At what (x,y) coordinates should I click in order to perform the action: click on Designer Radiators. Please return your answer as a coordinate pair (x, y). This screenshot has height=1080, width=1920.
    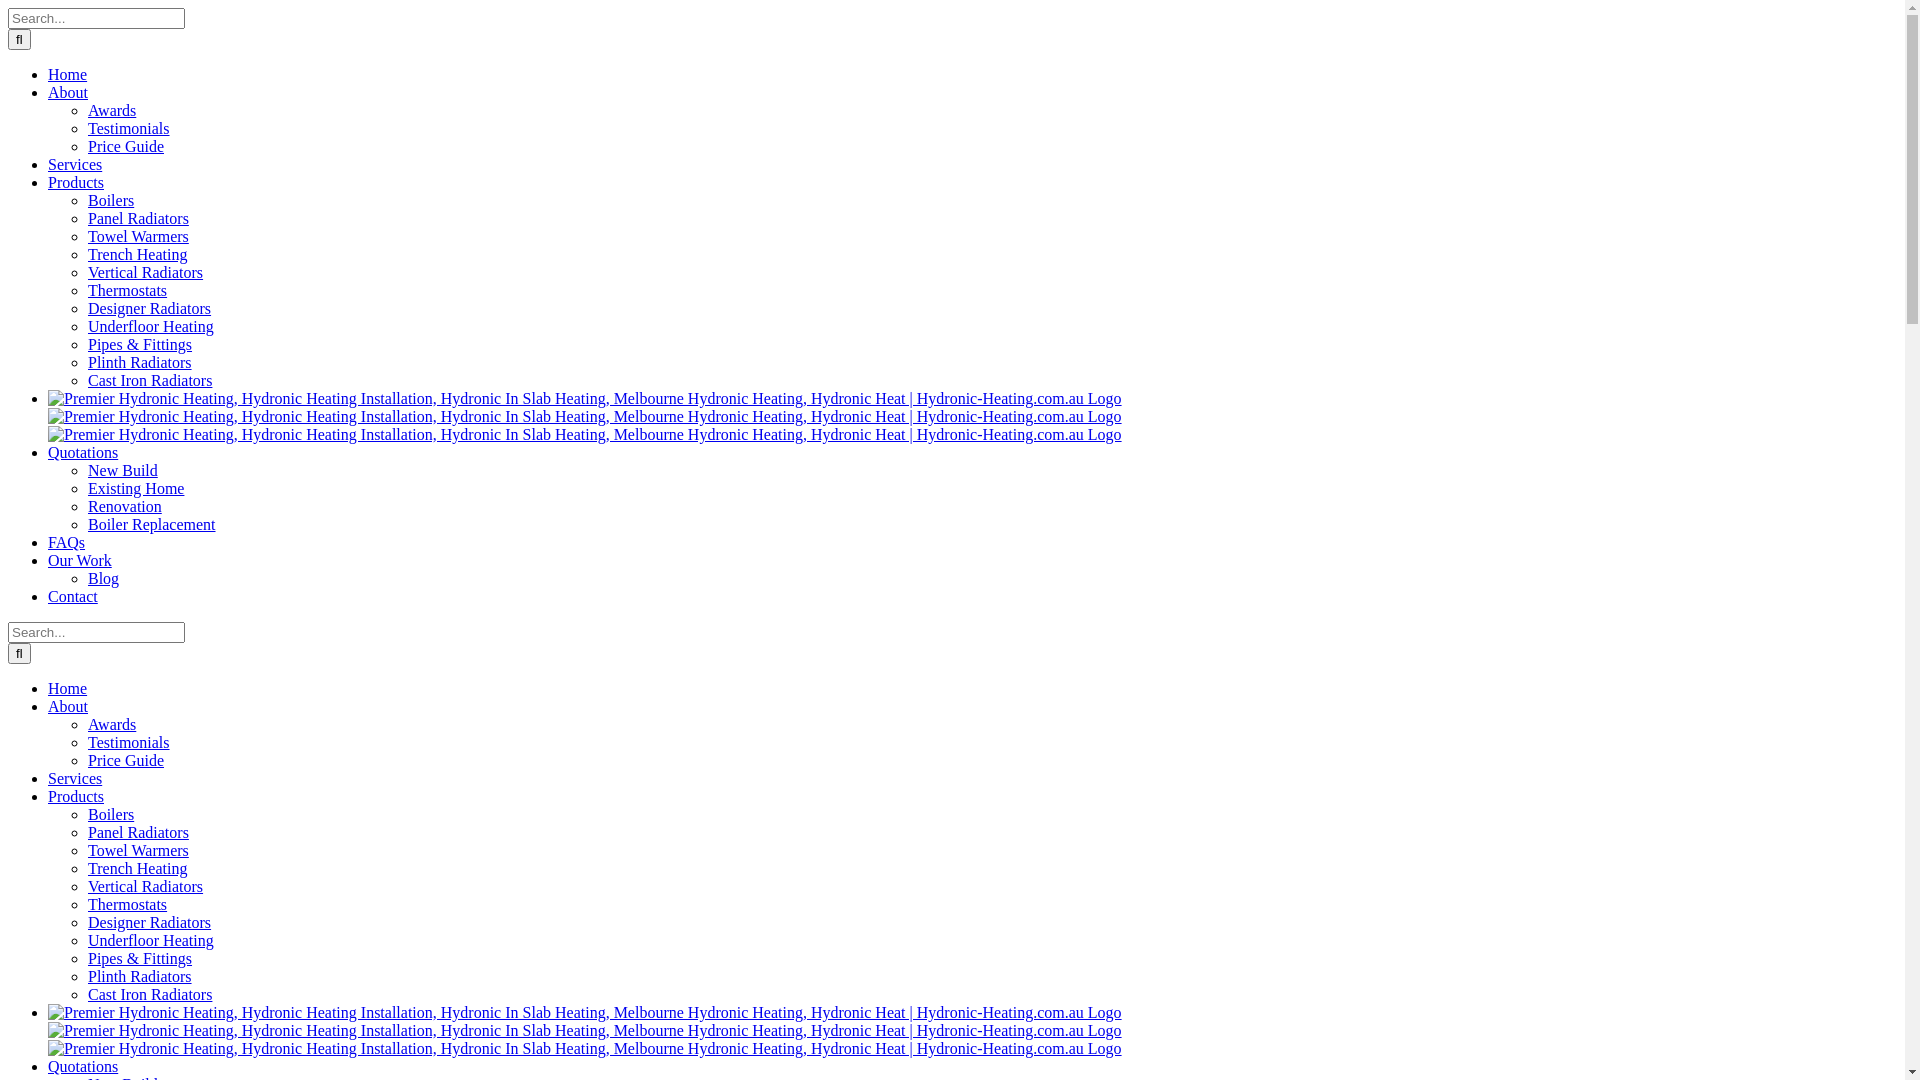
    Looking at the image, I should click on (150, 308).